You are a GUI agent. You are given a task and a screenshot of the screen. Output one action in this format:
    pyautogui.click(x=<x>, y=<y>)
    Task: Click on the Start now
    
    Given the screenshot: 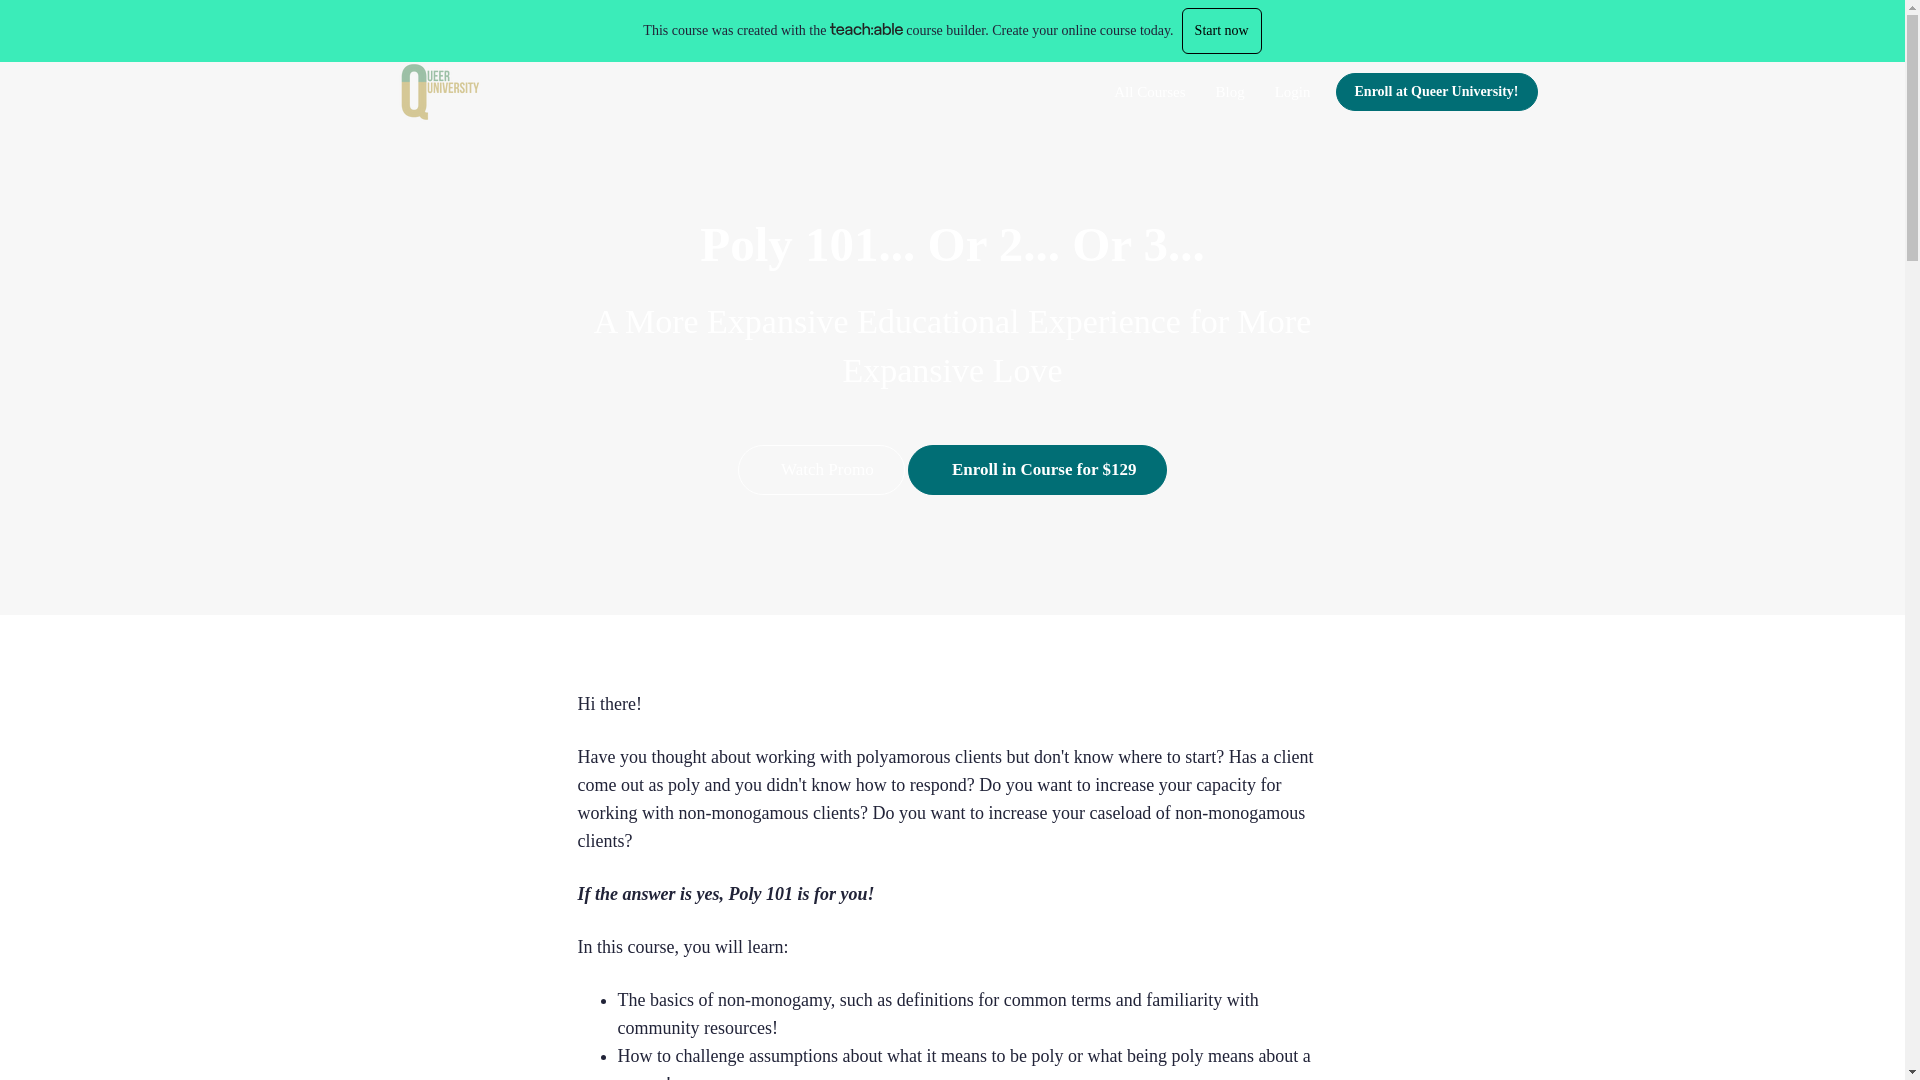 What is the action you would take?
    pyautogui.click(x=1222, y=30)
    